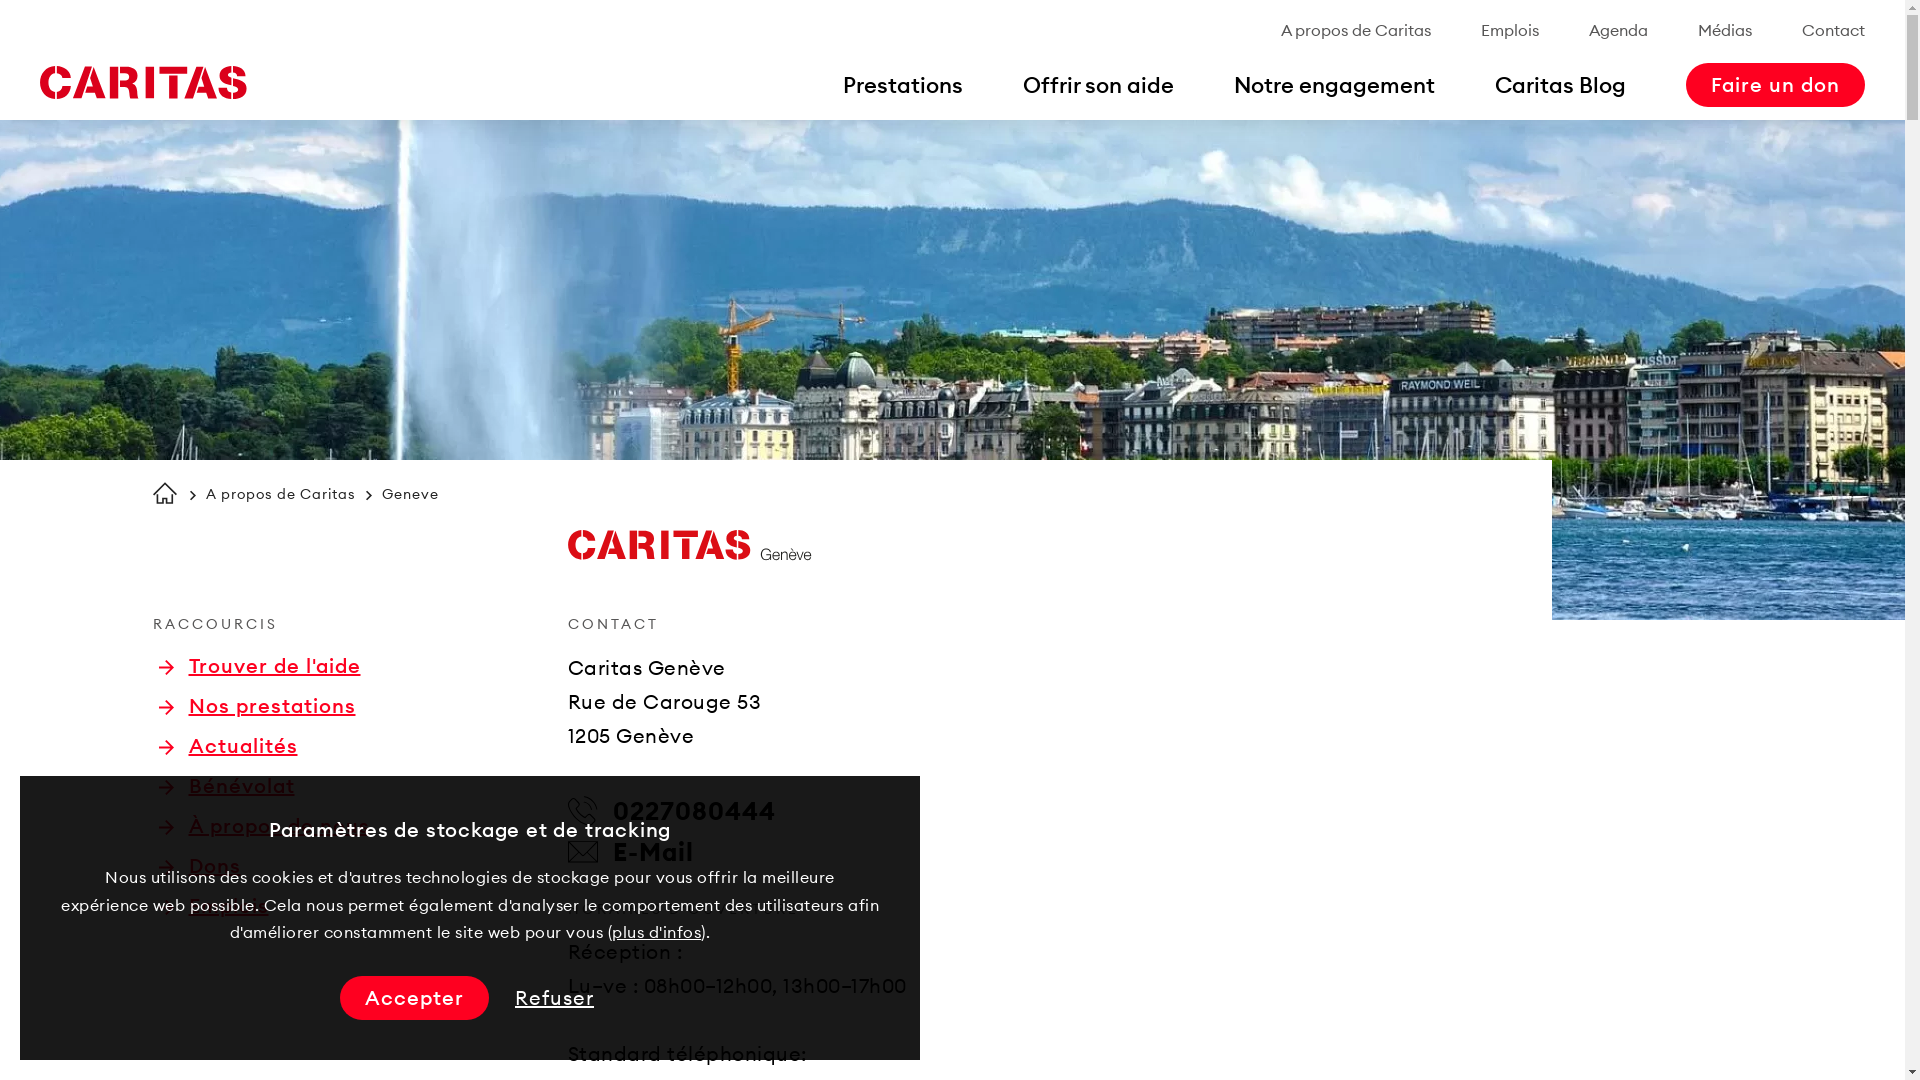  I want to click on Emplois, so click(1510, 30).